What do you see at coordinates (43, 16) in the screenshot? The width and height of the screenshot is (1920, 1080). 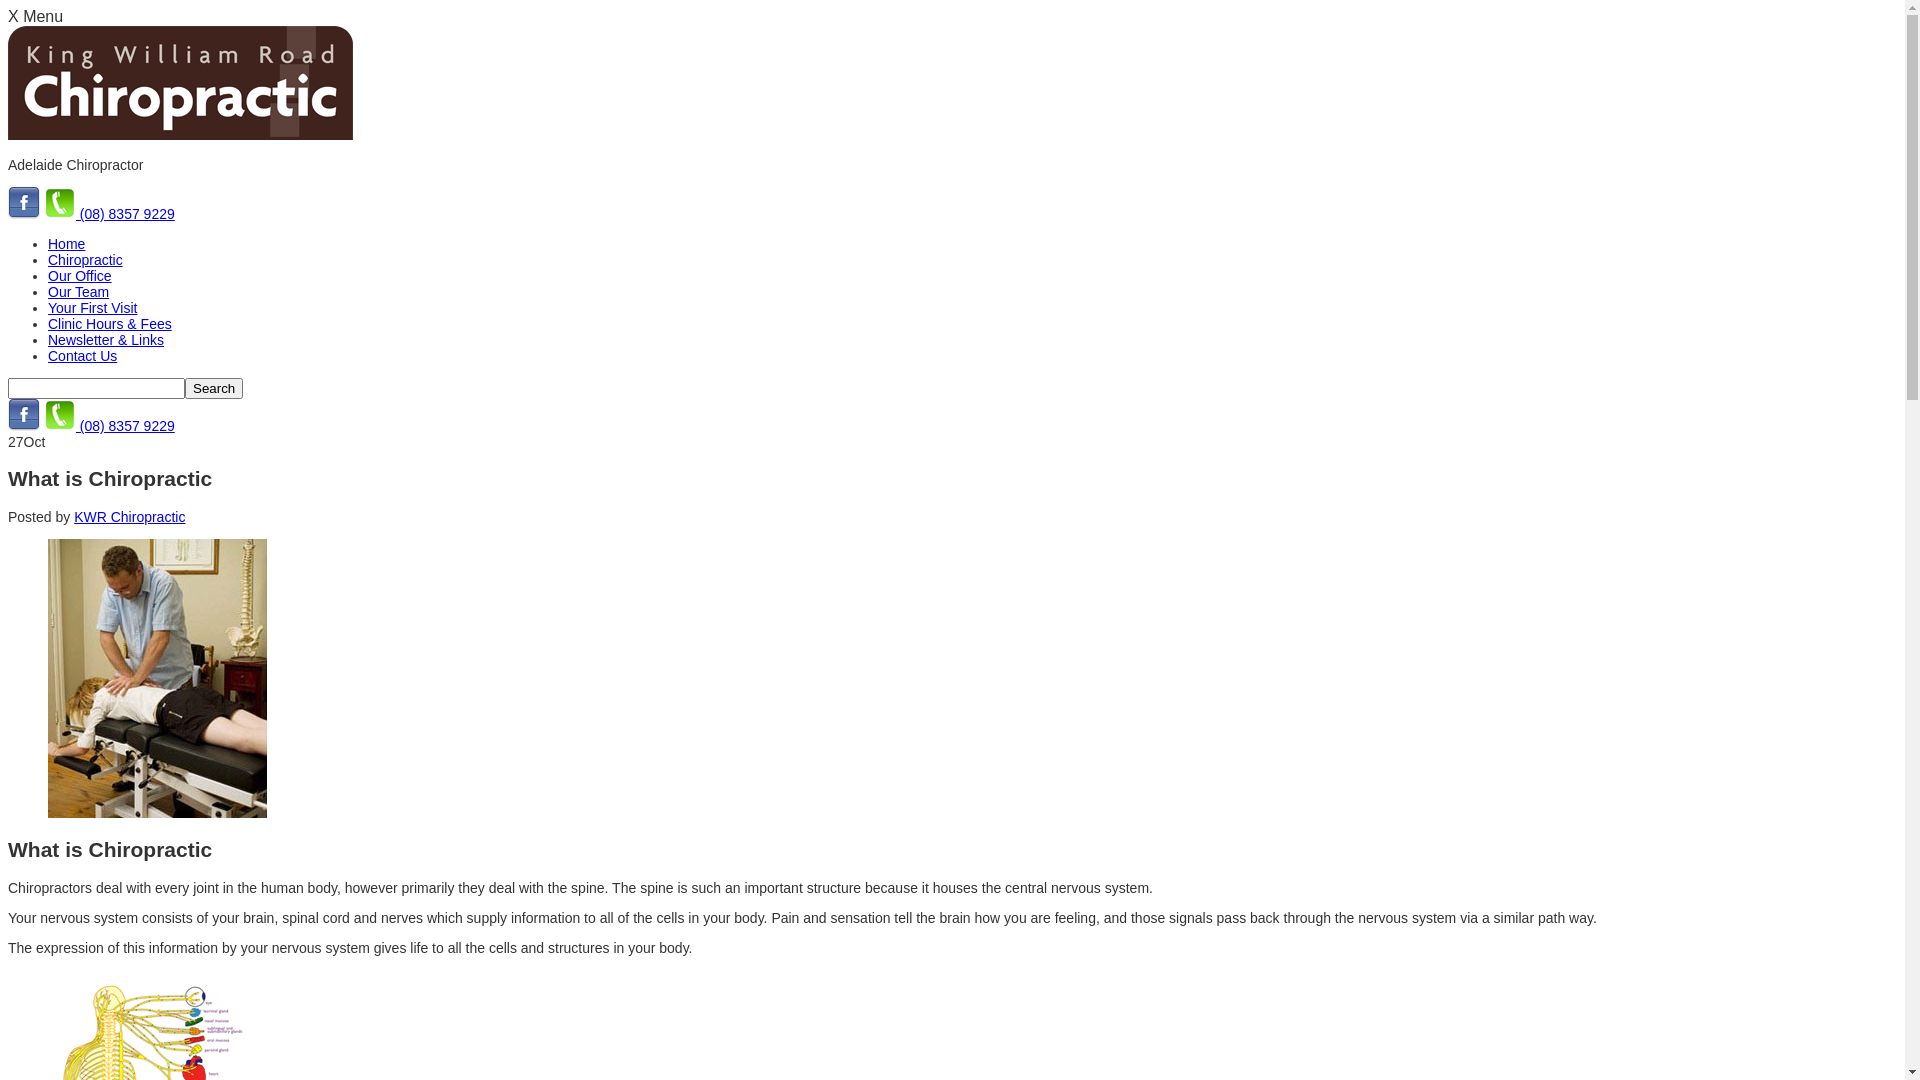 I see `Menu` at bounding box center [43, 16].